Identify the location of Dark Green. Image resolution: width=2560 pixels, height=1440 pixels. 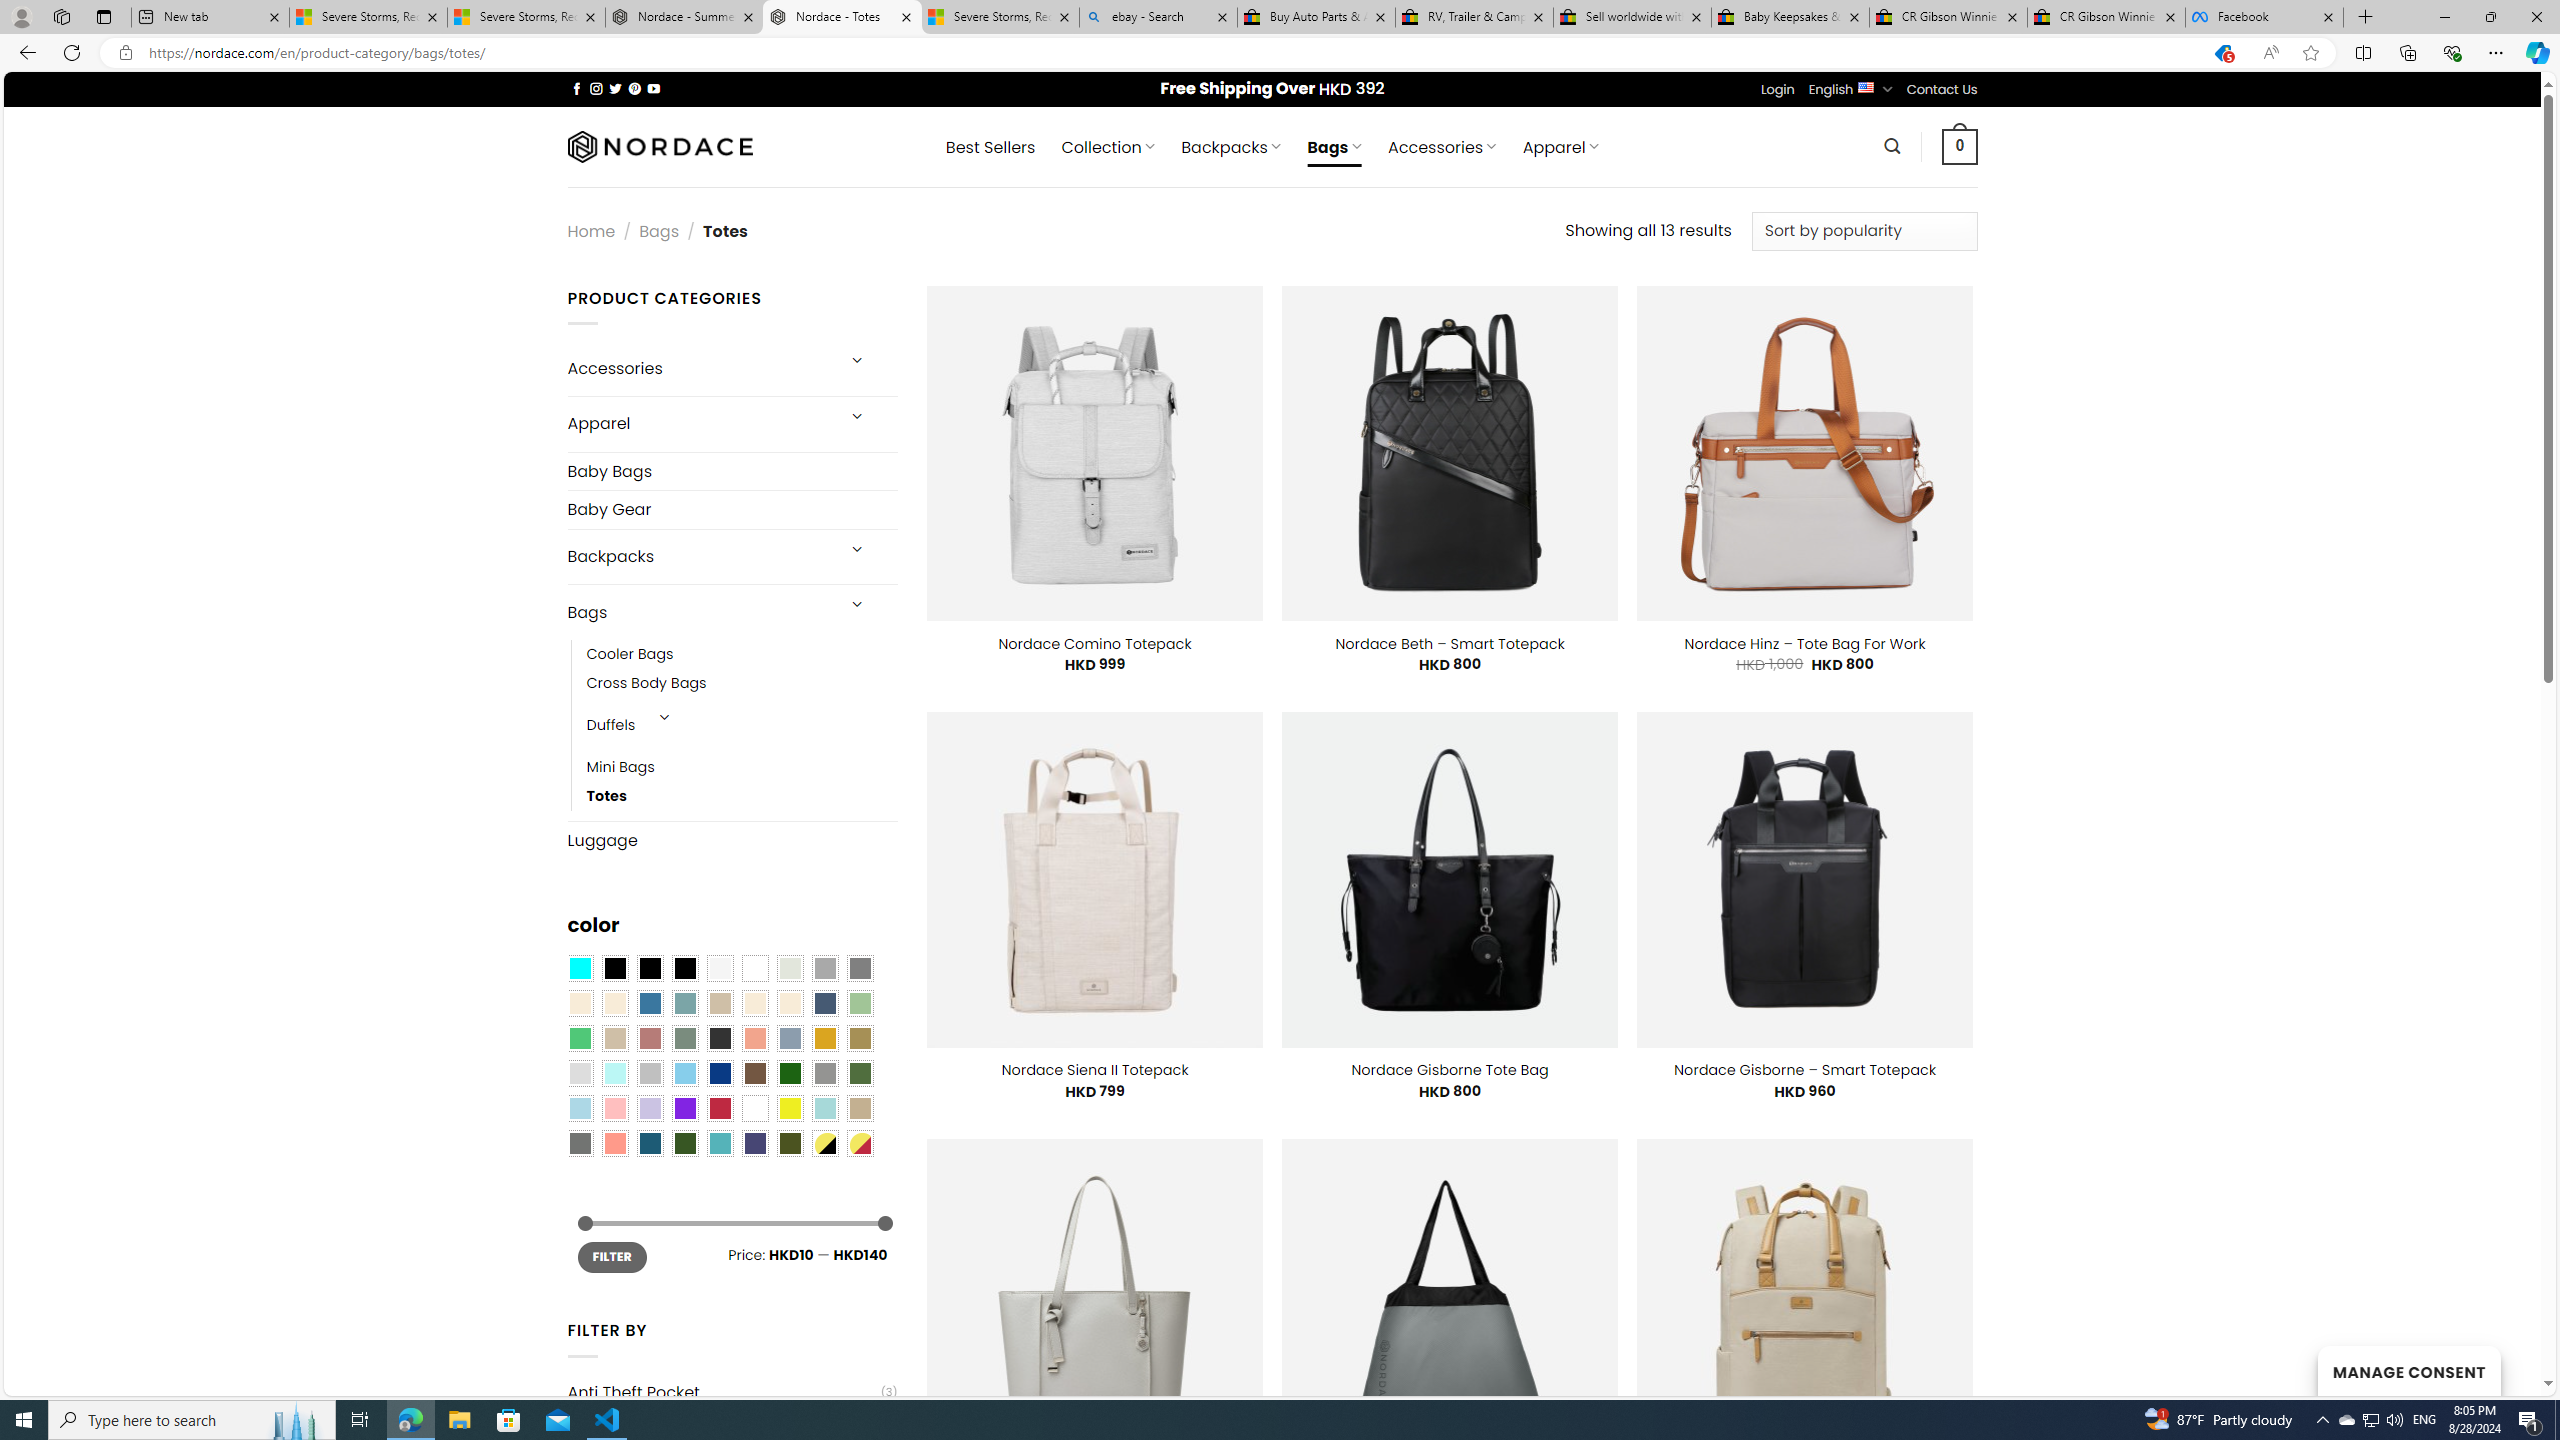
(790, 1074).